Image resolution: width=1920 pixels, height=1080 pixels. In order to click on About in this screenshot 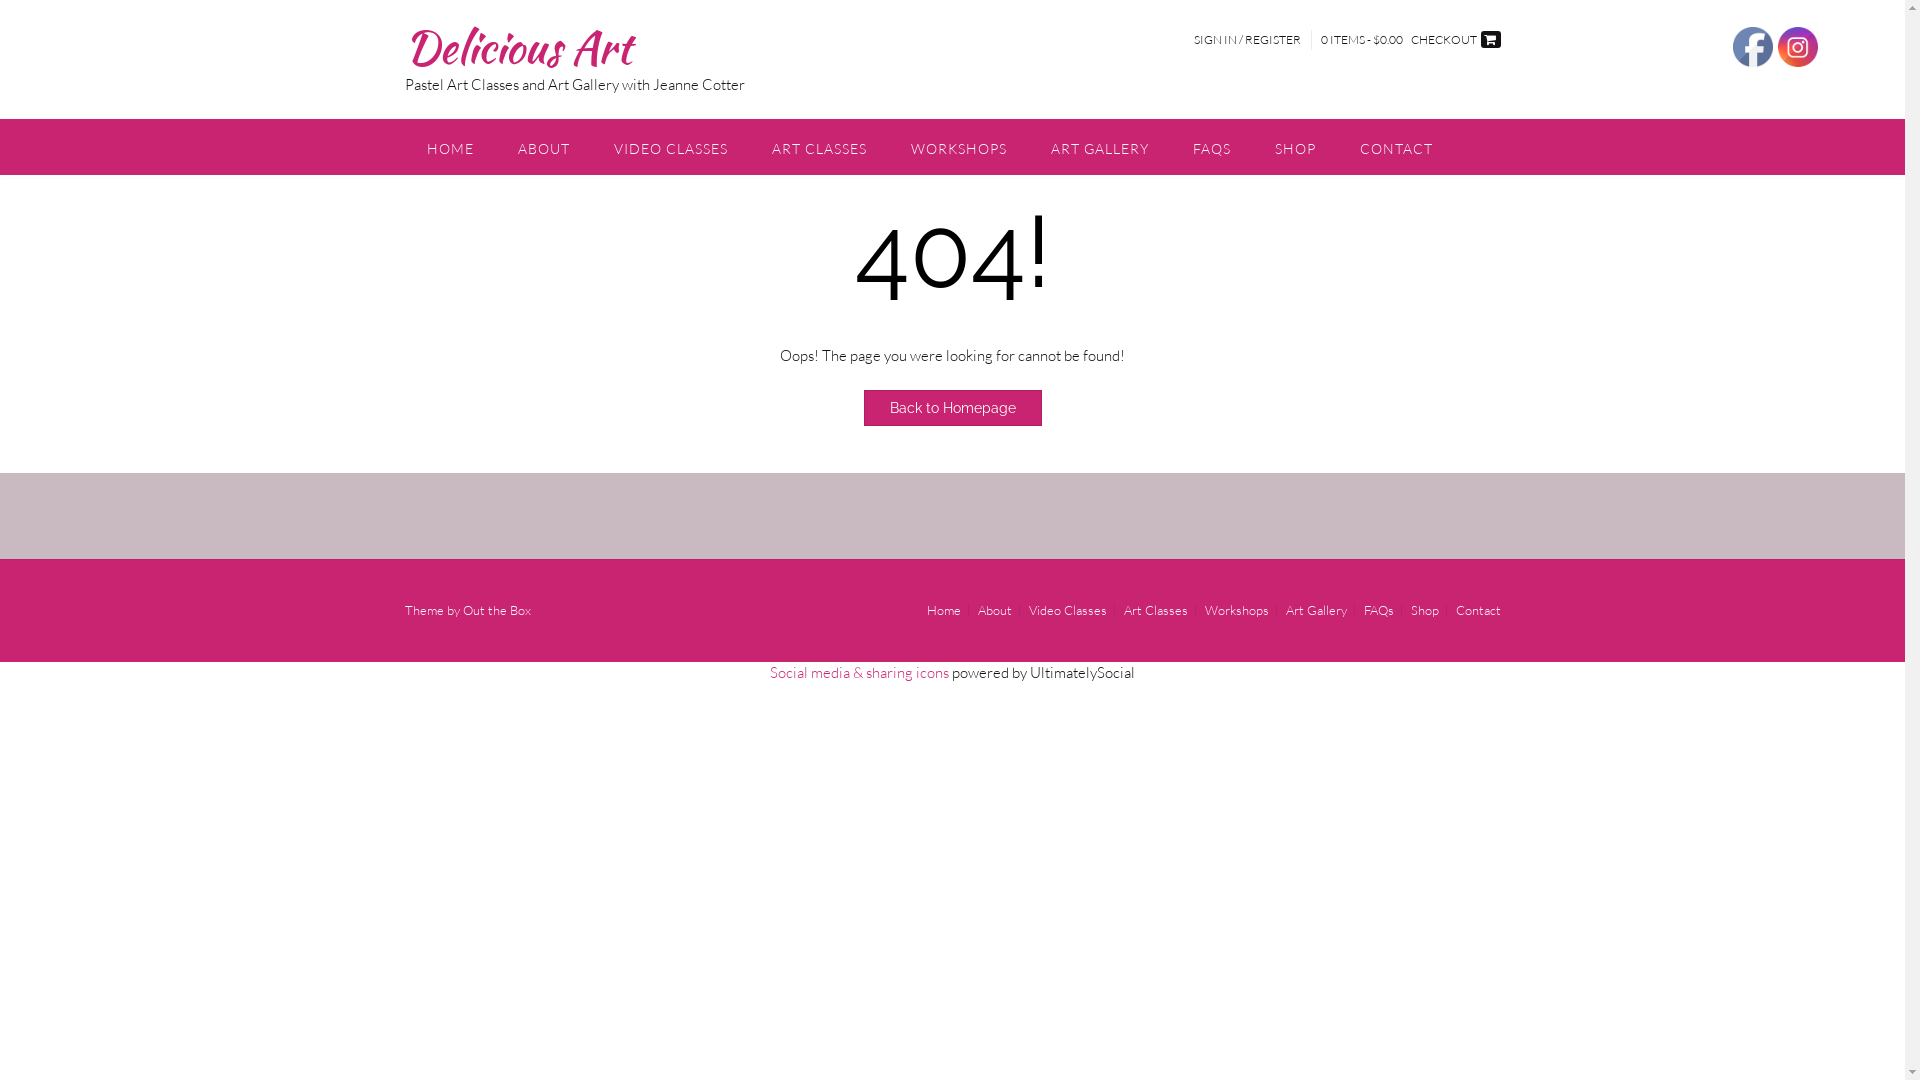, I will do `click(994, 610)`.